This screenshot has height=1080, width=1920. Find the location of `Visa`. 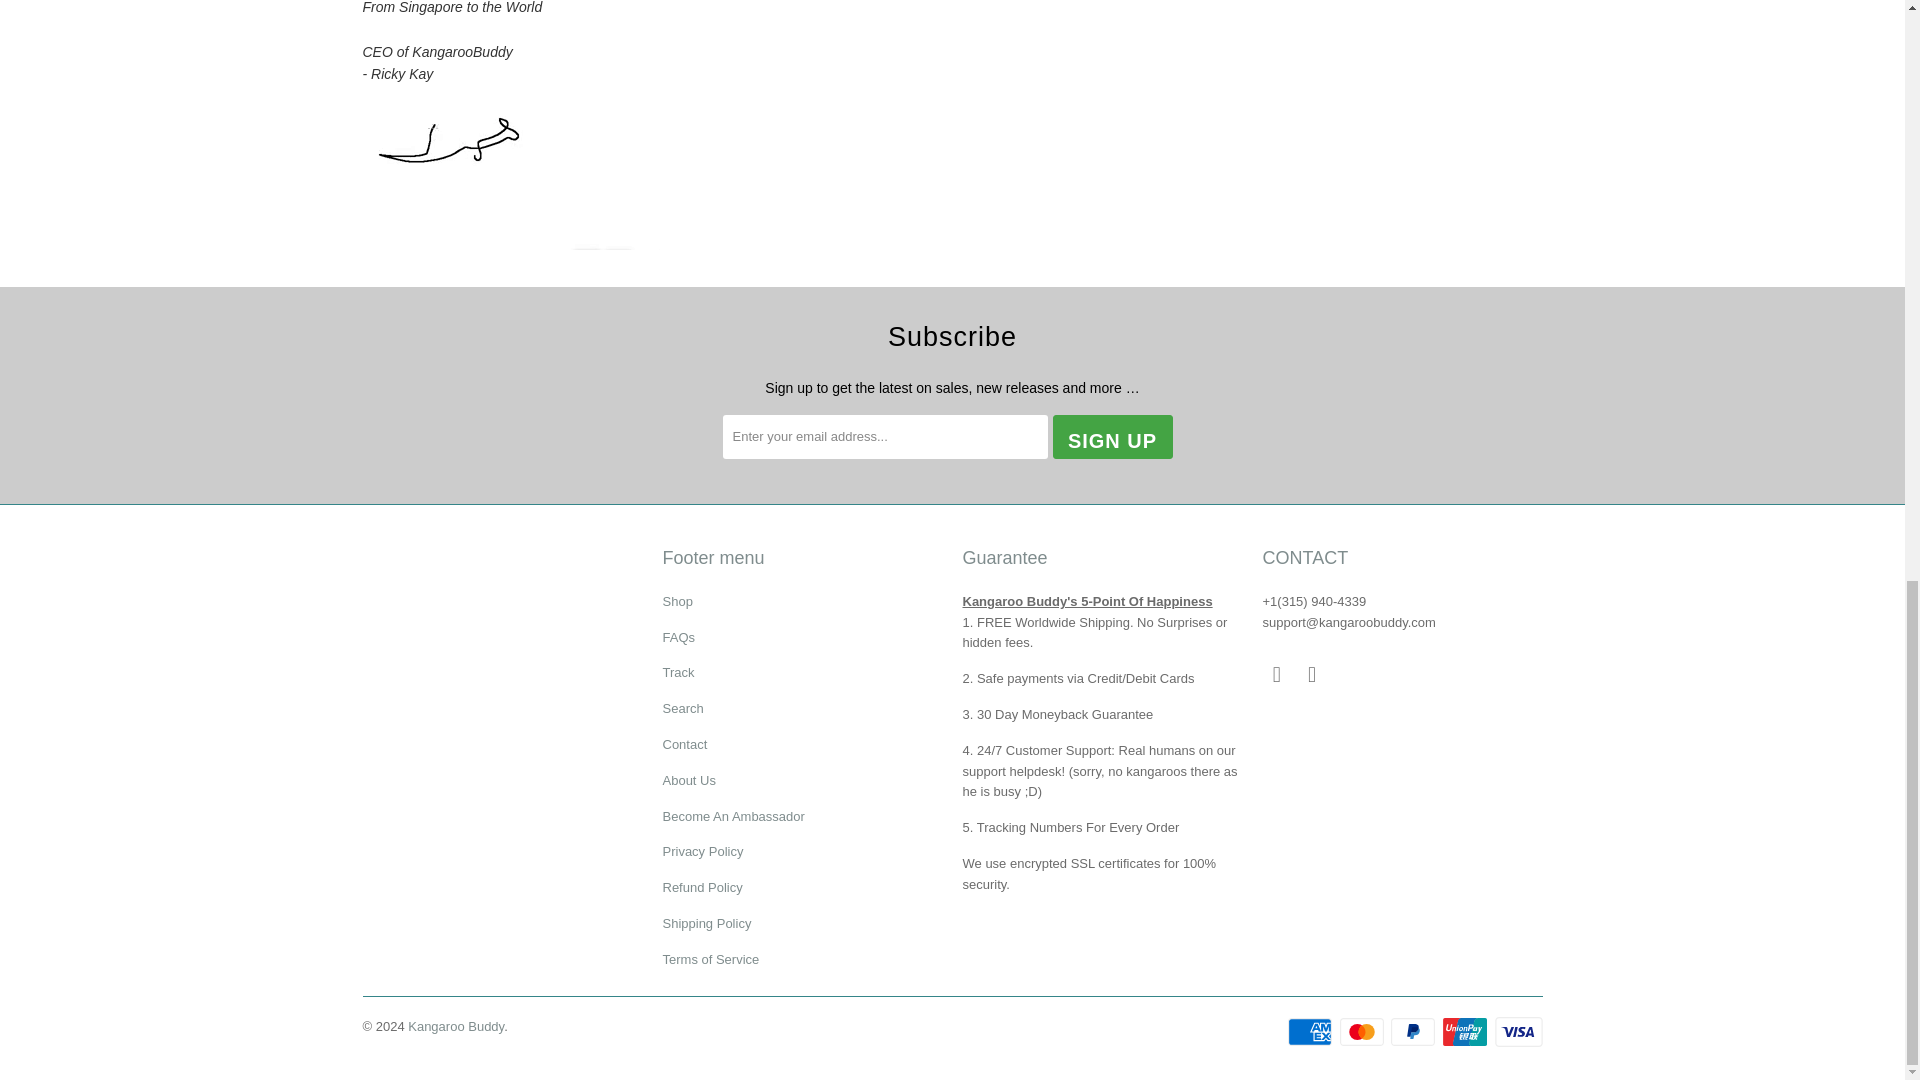

Visa is located at coordinates (1517, 1032).